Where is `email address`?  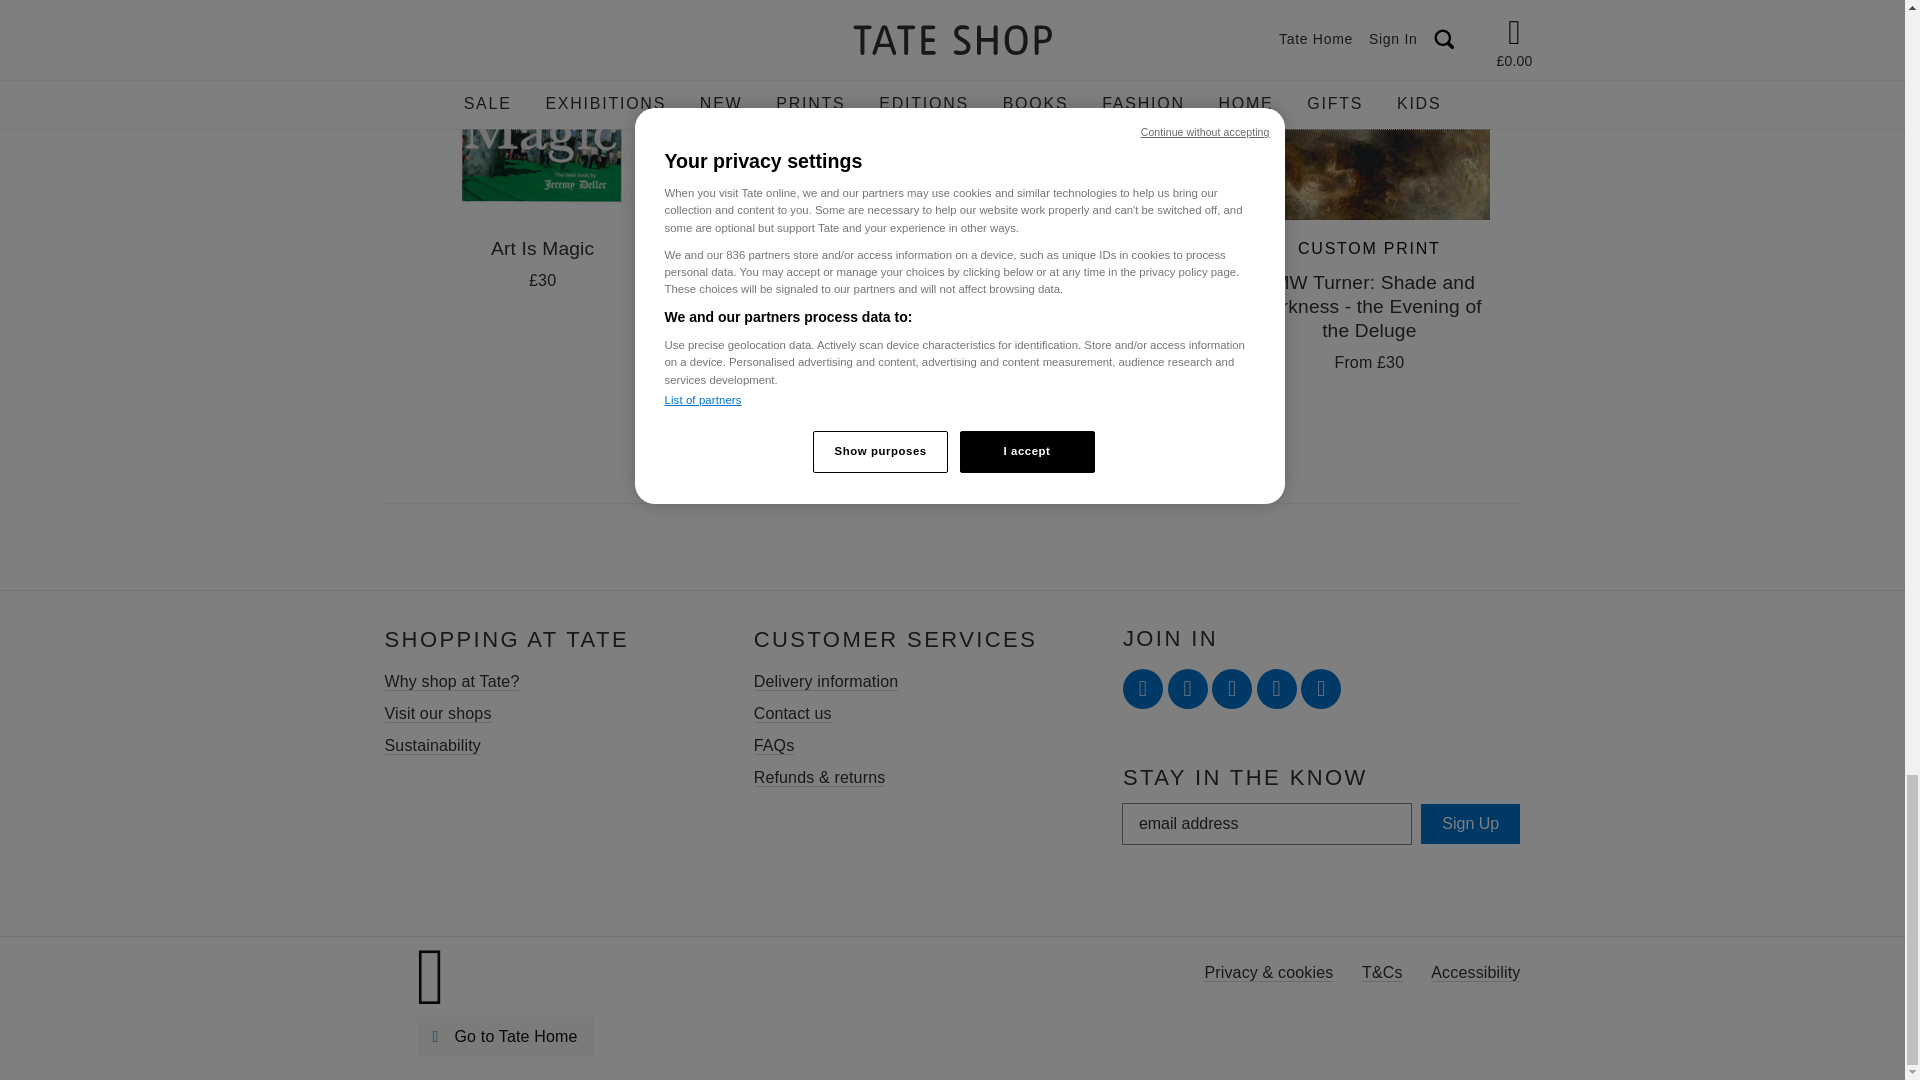
email address is located at coordinates (1266, 824).